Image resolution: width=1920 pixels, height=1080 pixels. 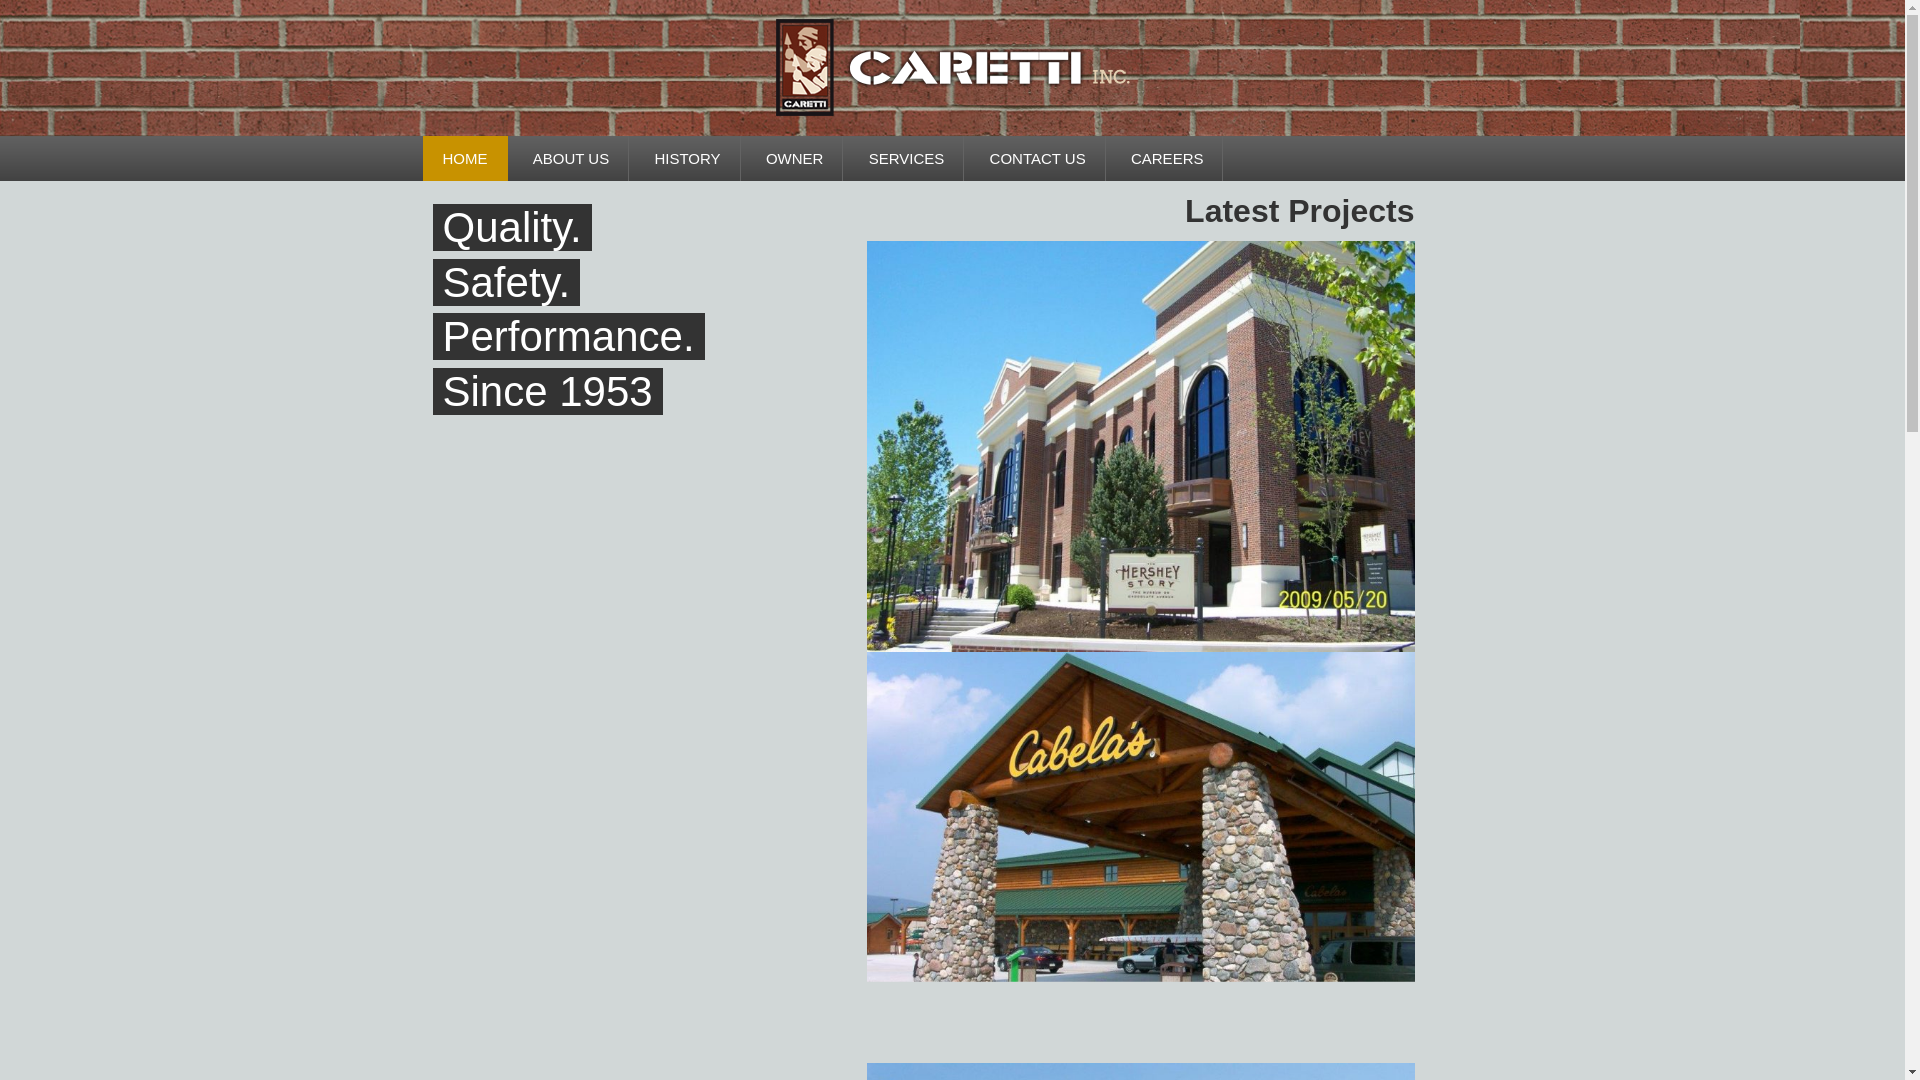 What do you see at coordinates (1037, 158) in the screenshot?
I see `CONTACT US` at bounding box center [1037, 158].